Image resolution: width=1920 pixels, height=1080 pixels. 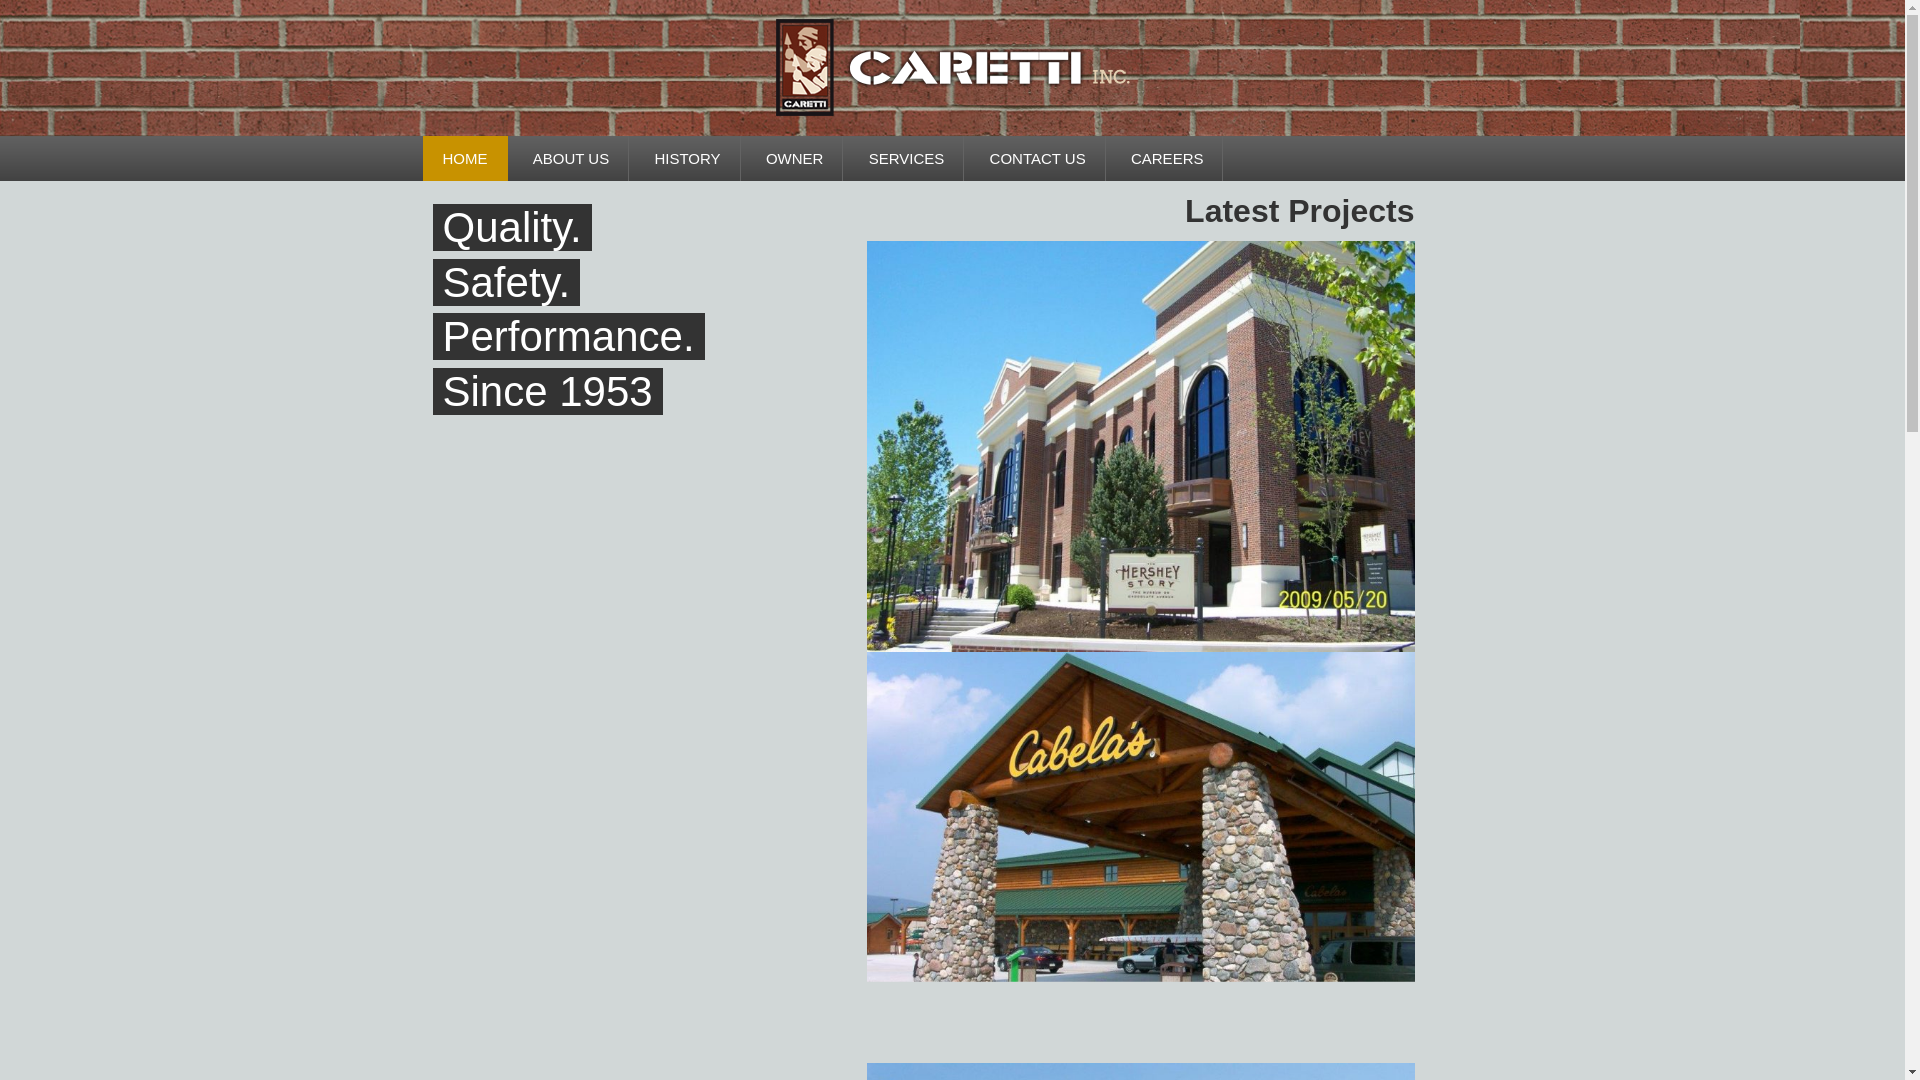 What do you see at coordinates (1037, 158) in the screenshot?
I see `CONTACT US` at bounding box center [1037, 158].